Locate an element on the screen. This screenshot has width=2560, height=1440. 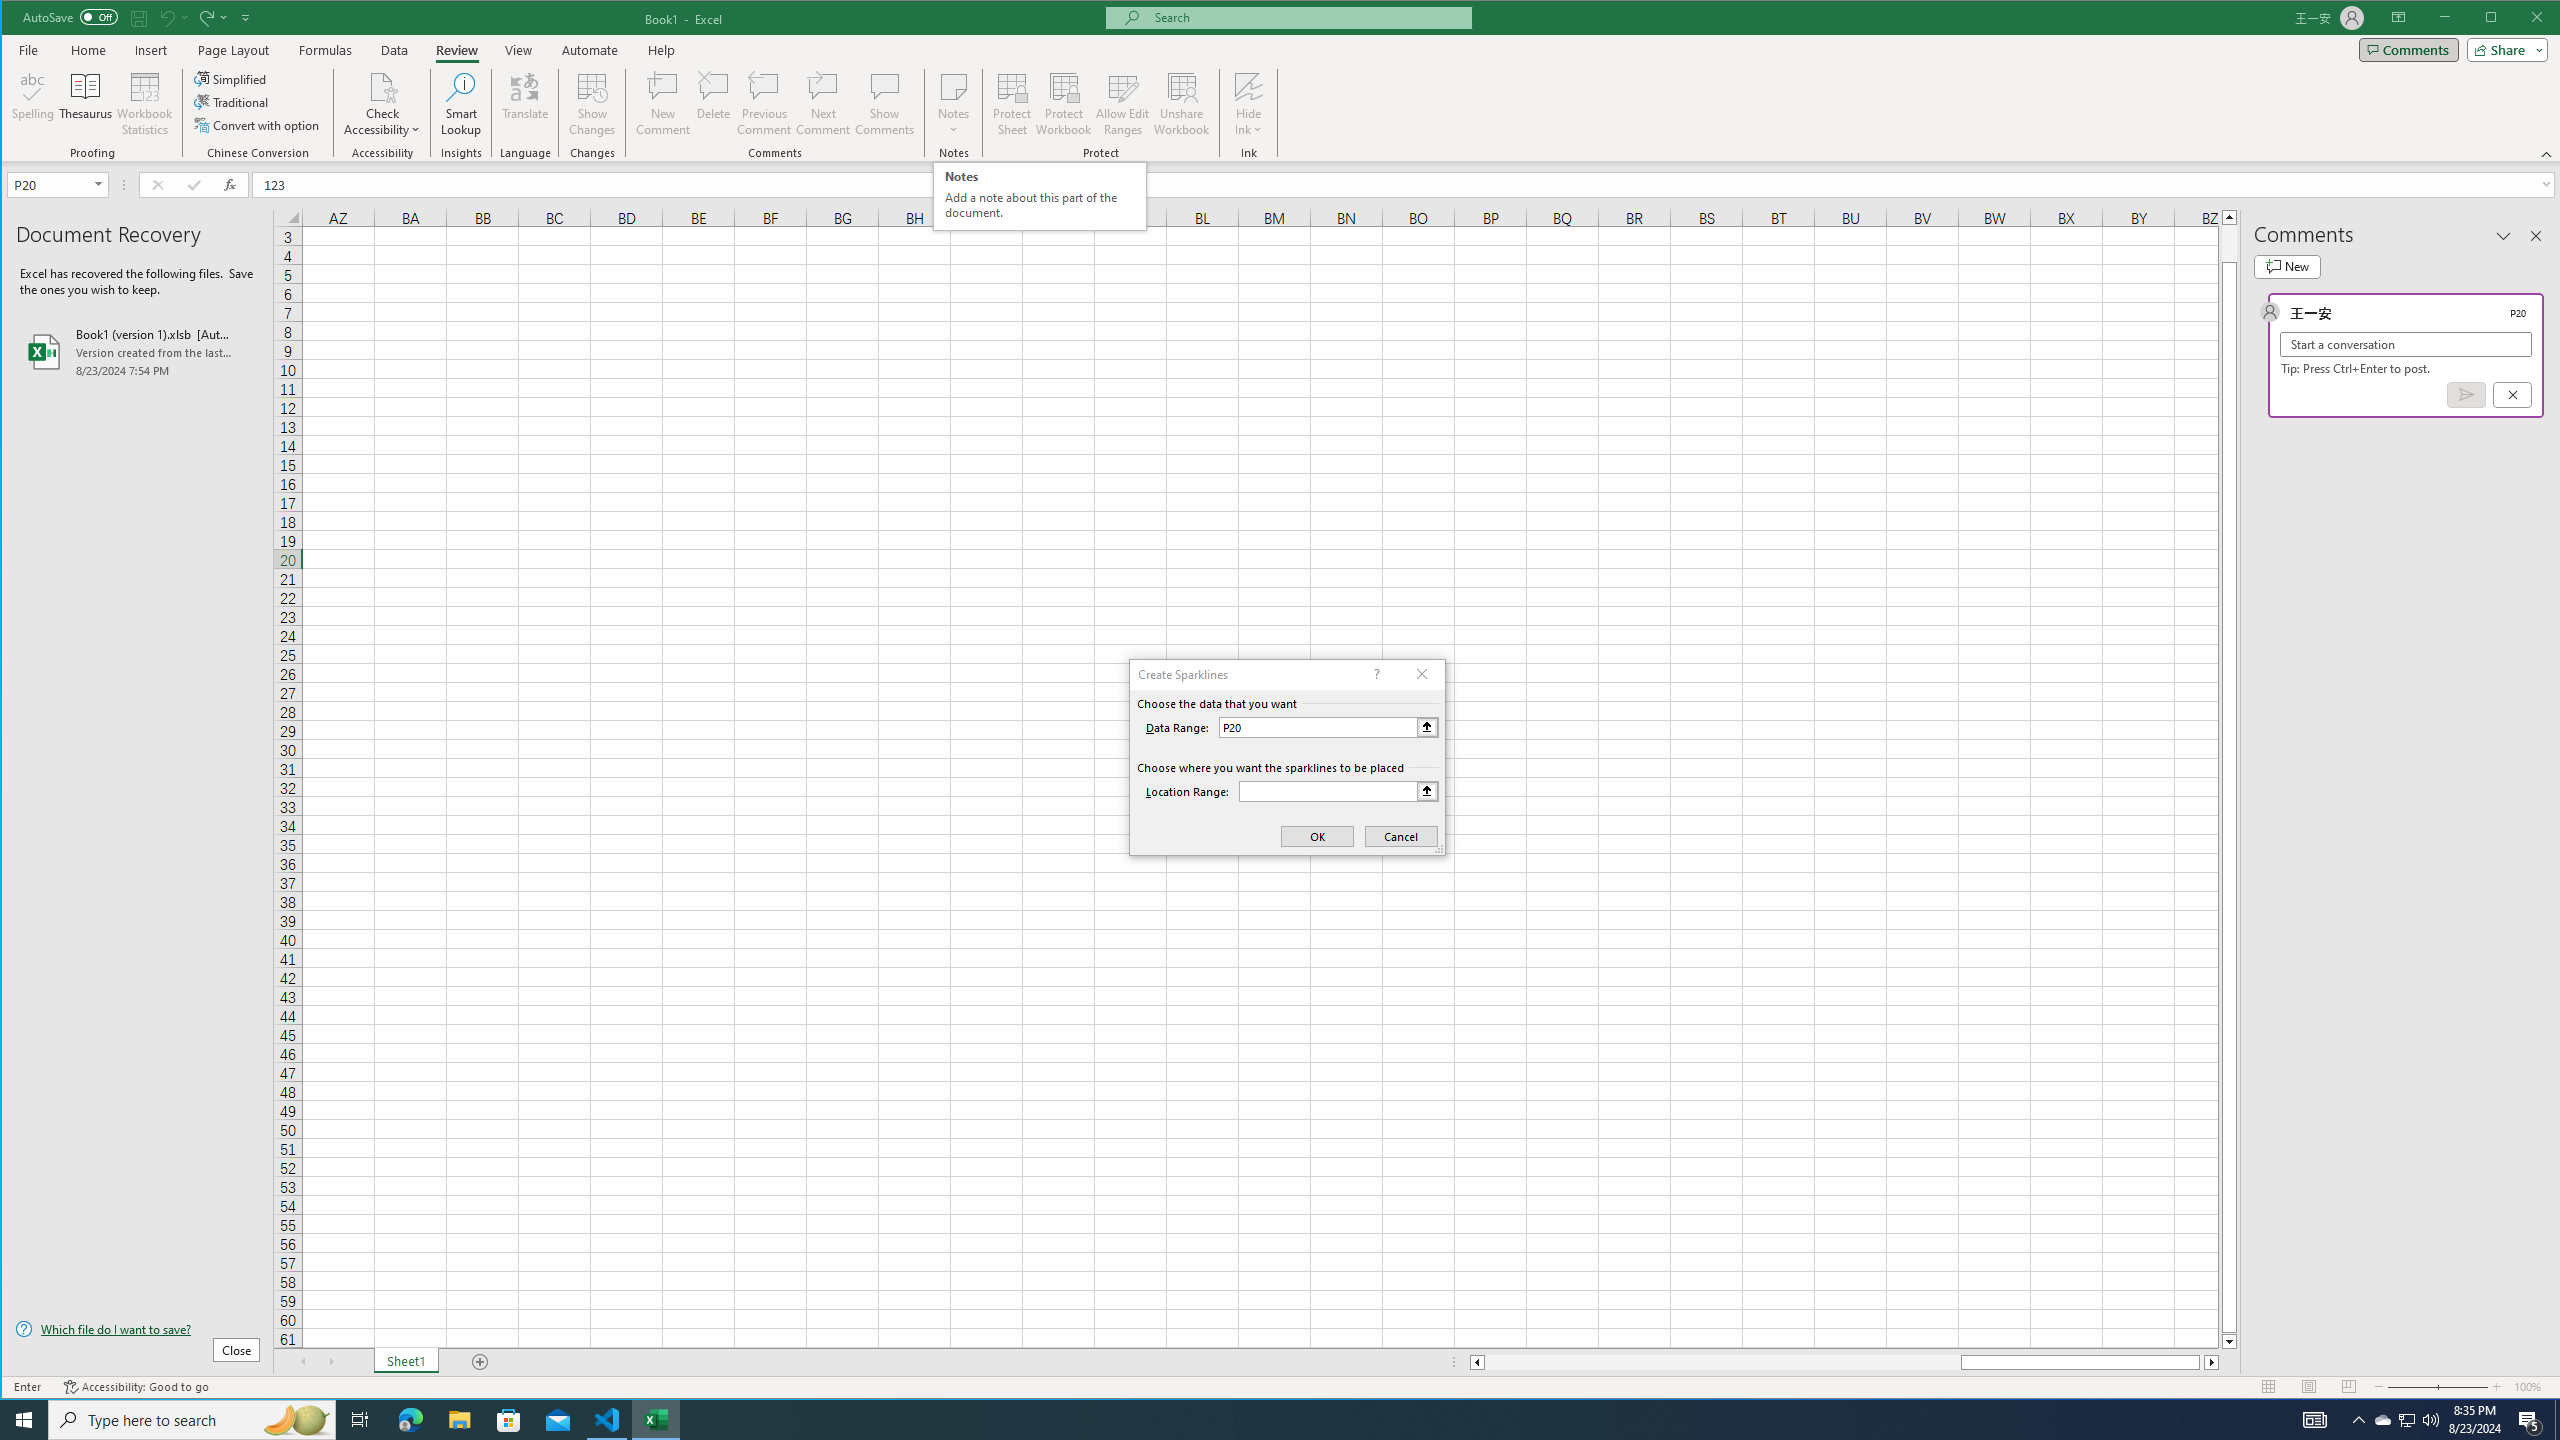
Maximize is located at coordinates (2520, 19).